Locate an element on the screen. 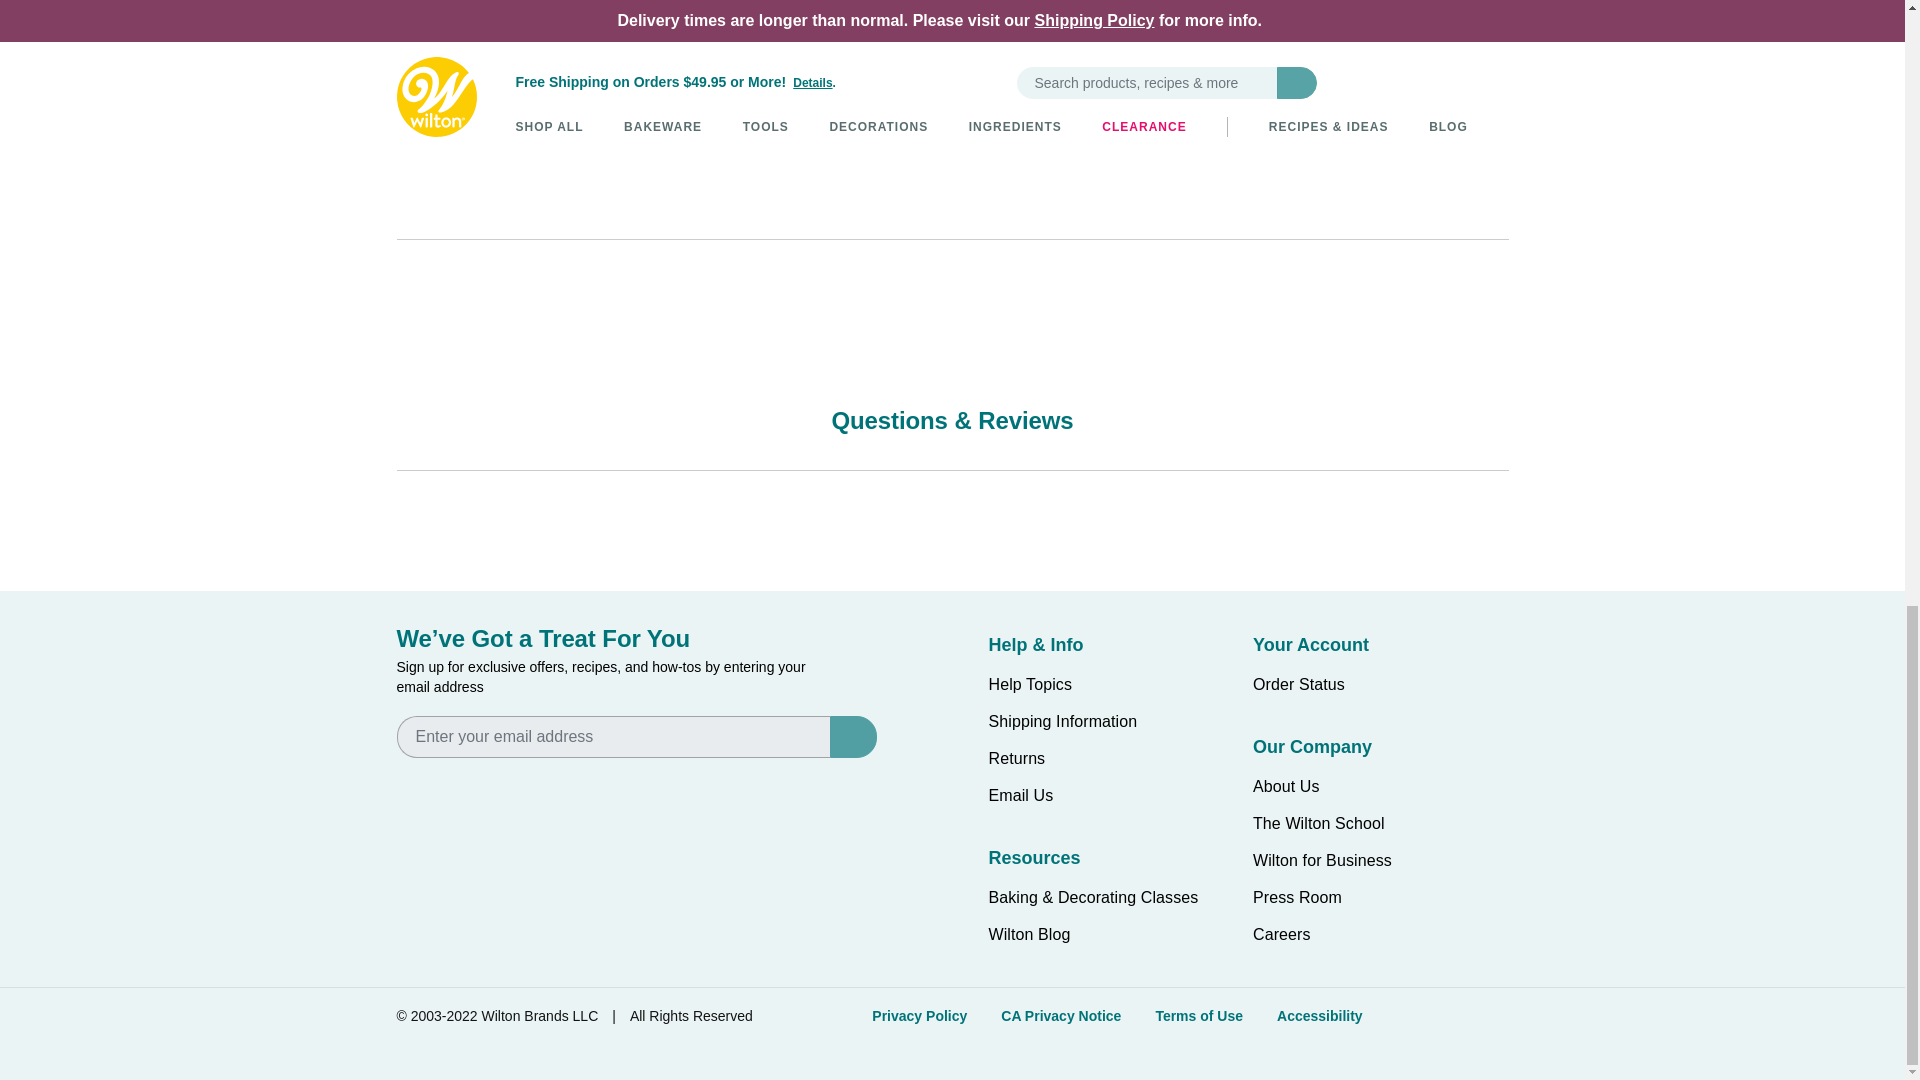 Image resolution: width=1920 pixels, height=1080 pixels. Go to Facebook is located at coordinates (412, 784).